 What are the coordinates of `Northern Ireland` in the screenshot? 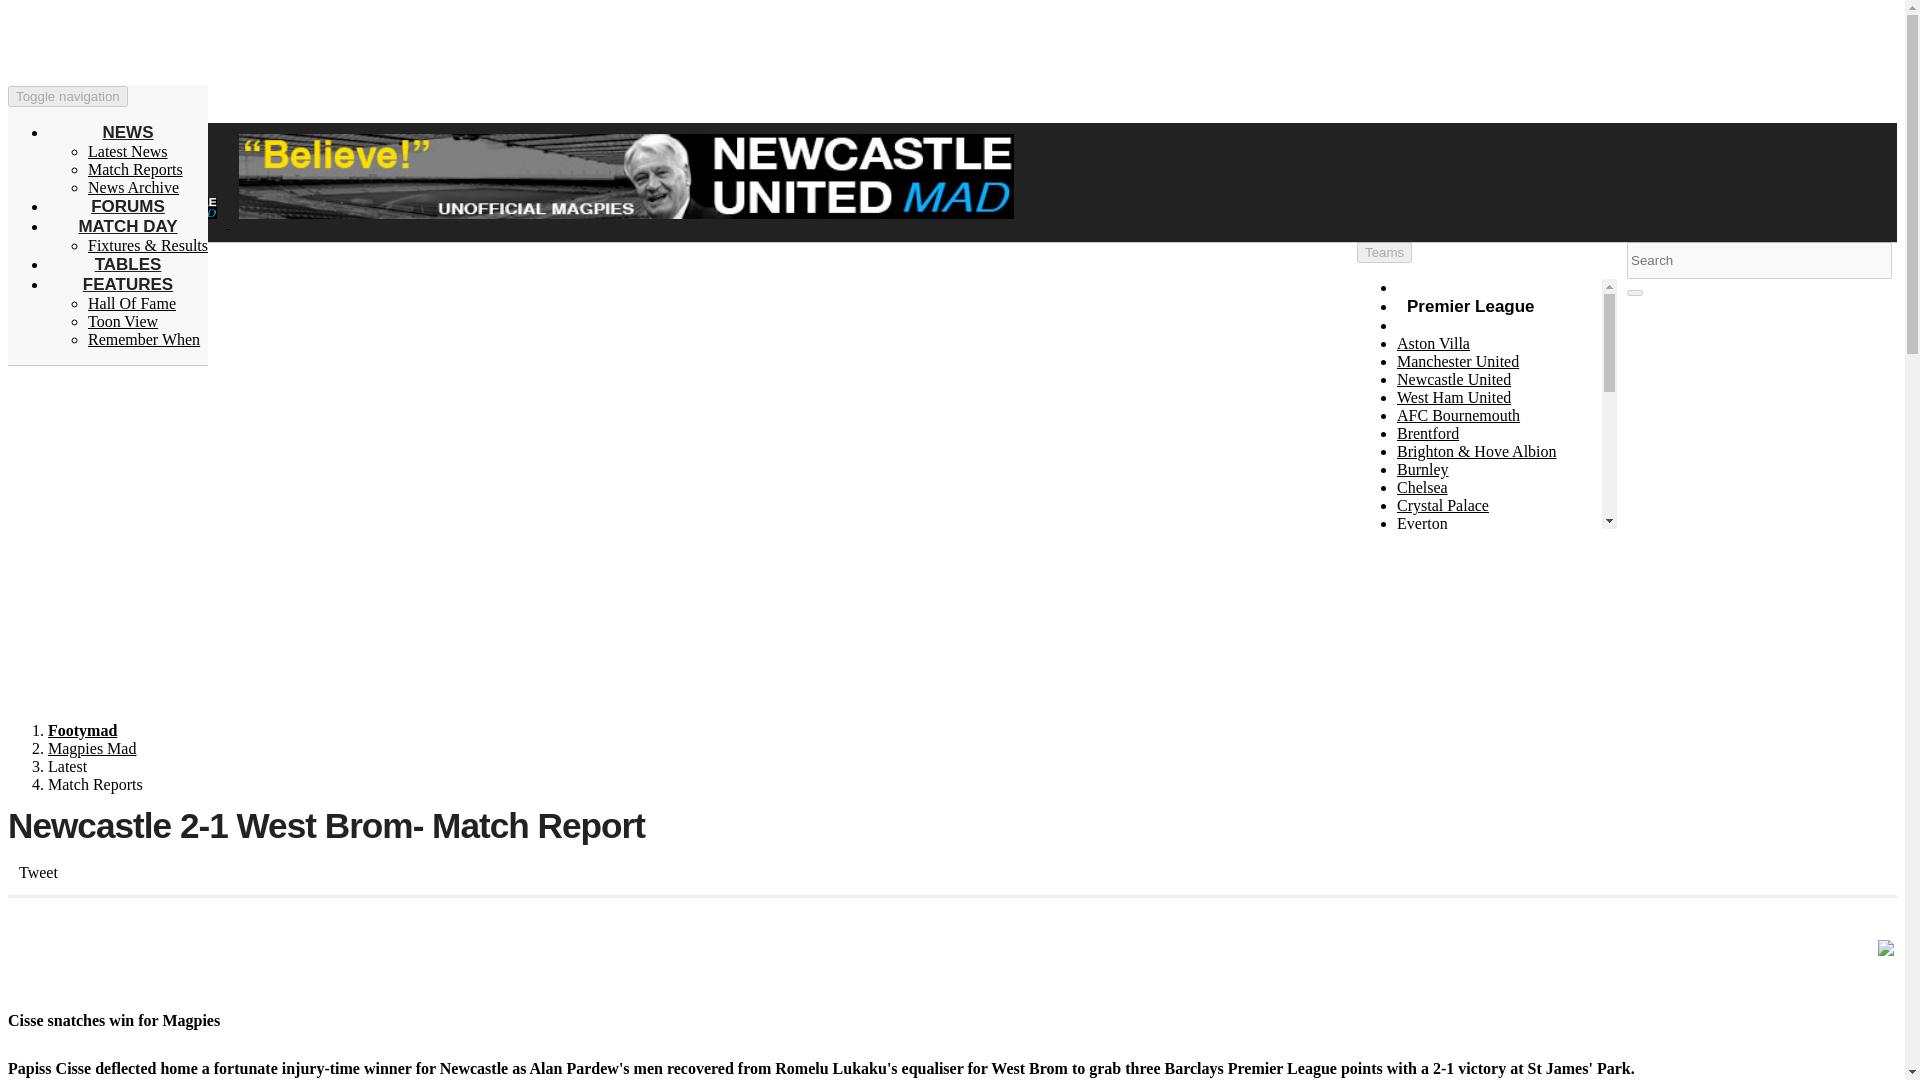 It's located at (1450, 777).